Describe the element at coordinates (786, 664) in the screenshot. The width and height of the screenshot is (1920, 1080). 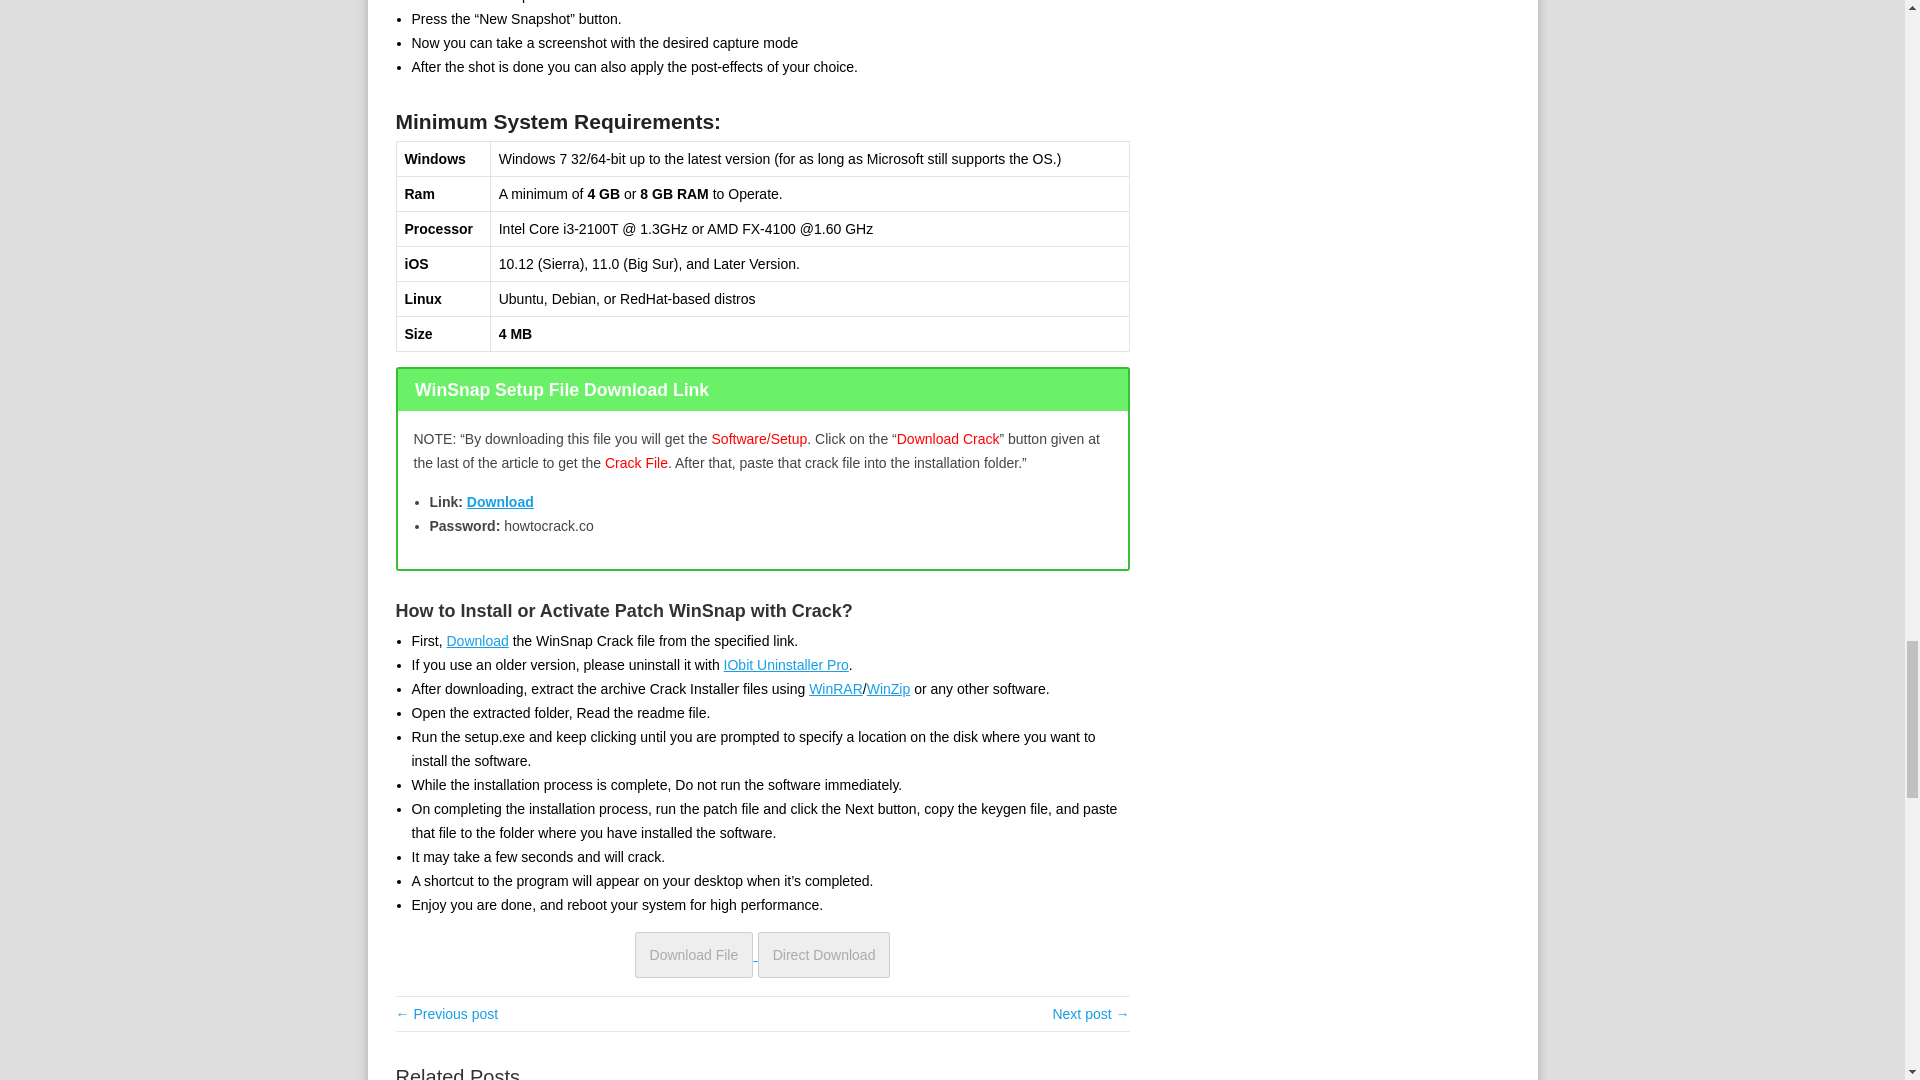
I see `IObit Uninstaller Pro` at that location.